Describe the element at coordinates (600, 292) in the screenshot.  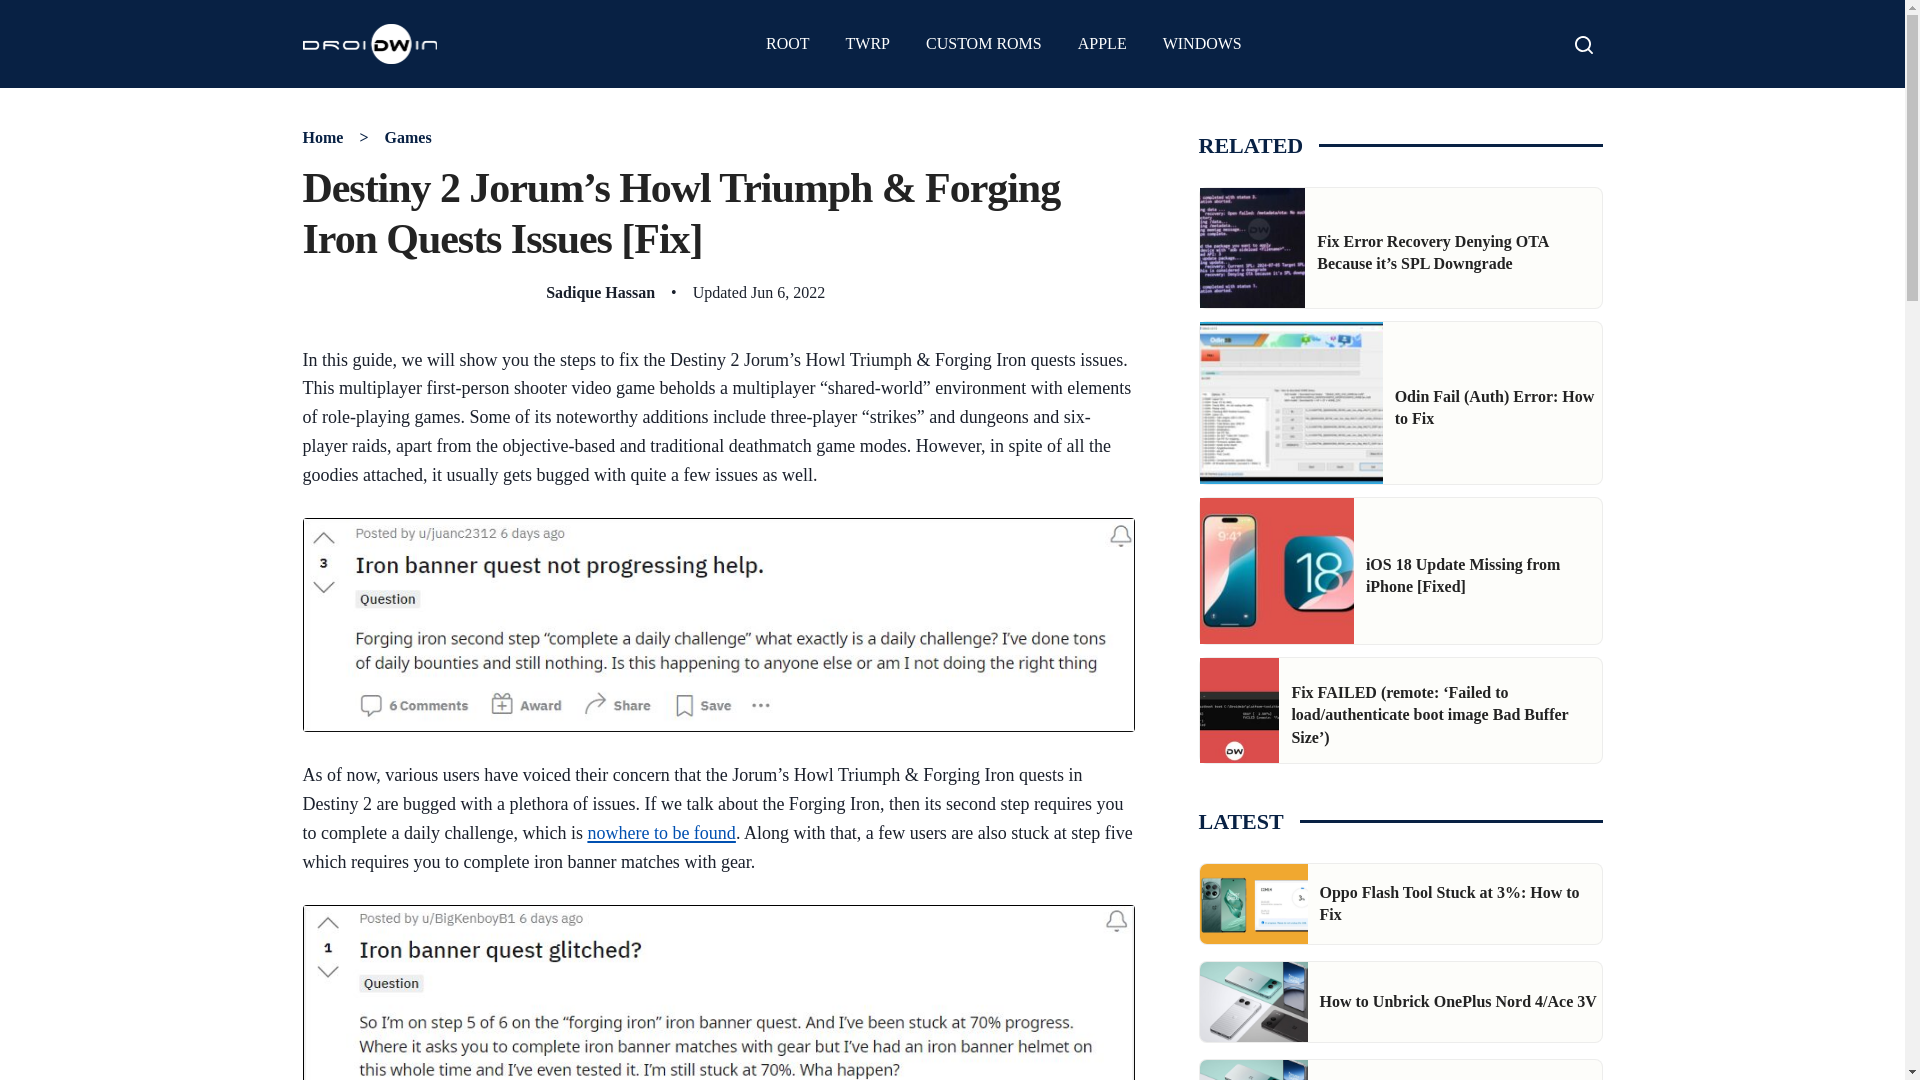
I see `Sadique Hassan` at that location.